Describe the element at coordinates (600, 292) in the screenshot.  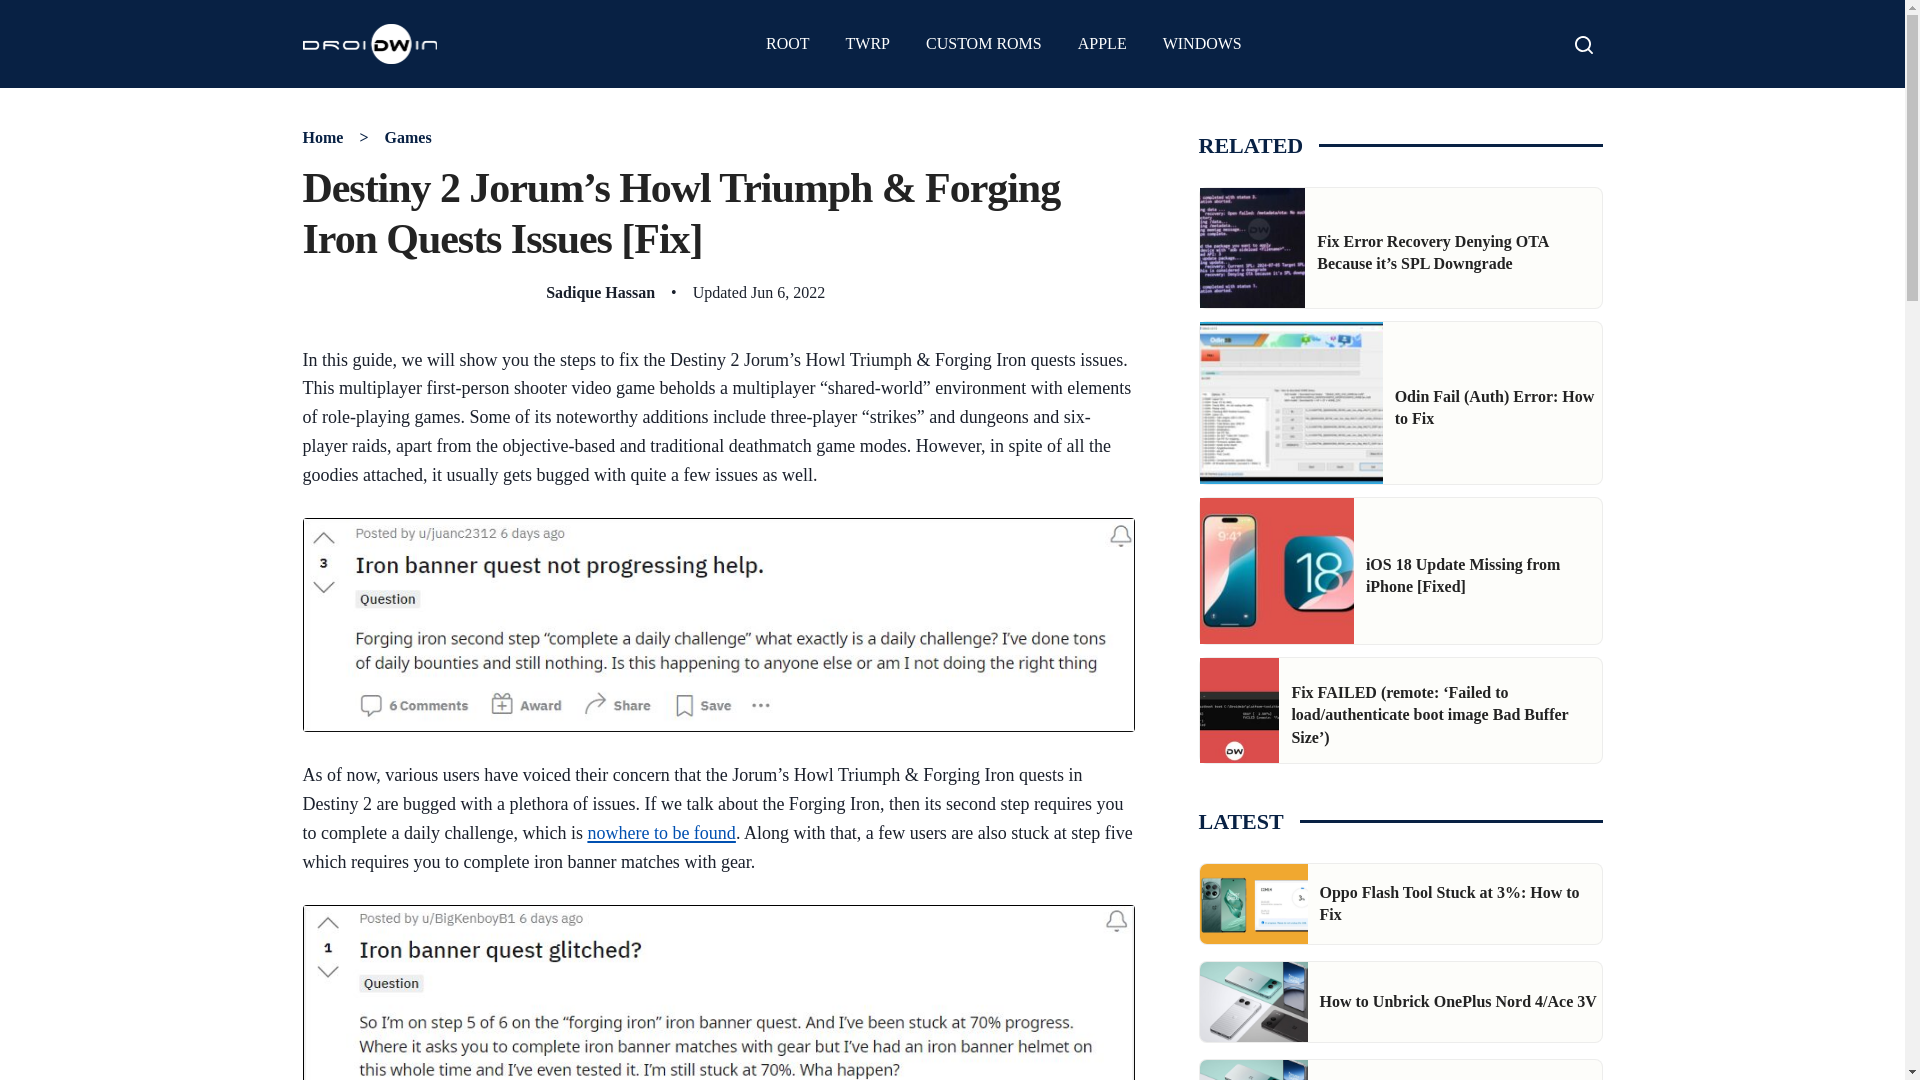
I see `Sadique Hassan` at that location.